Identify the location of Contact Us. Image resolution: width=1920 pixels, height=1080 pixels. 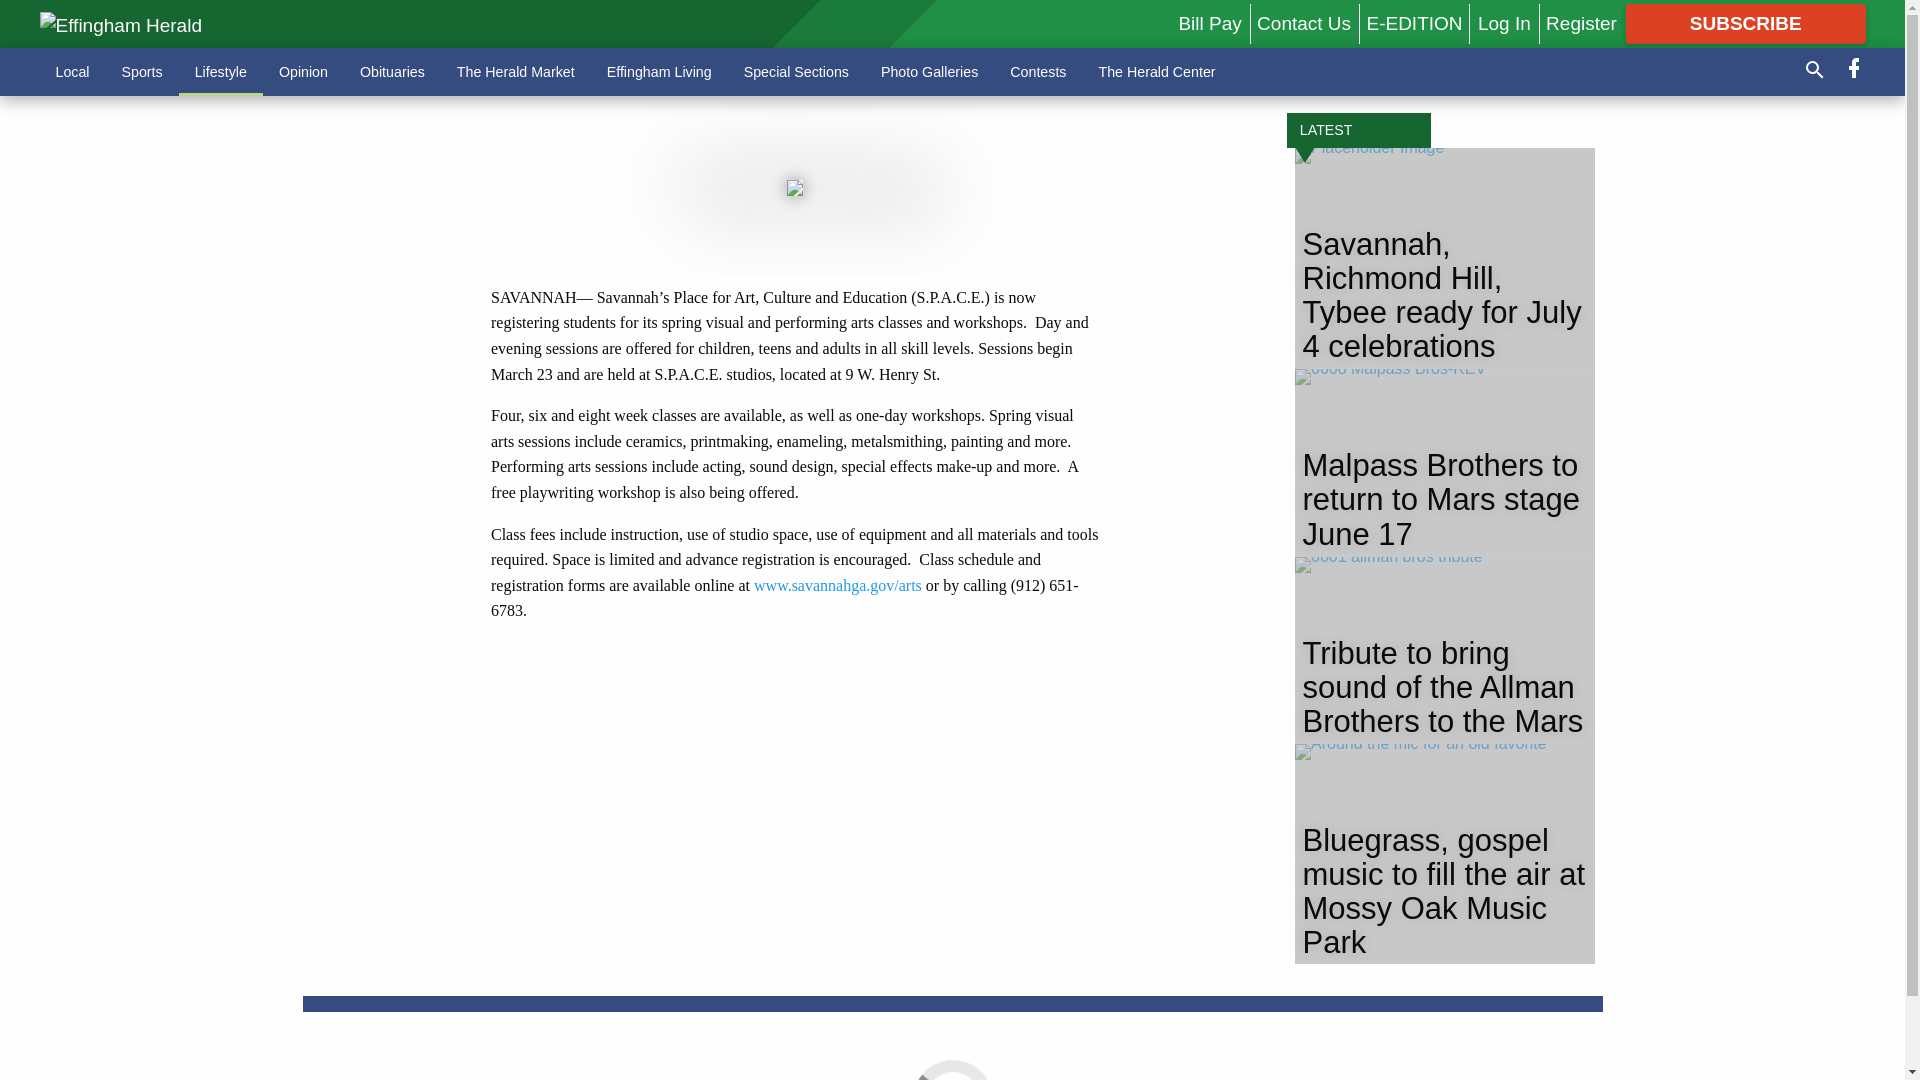
(1304, 23).